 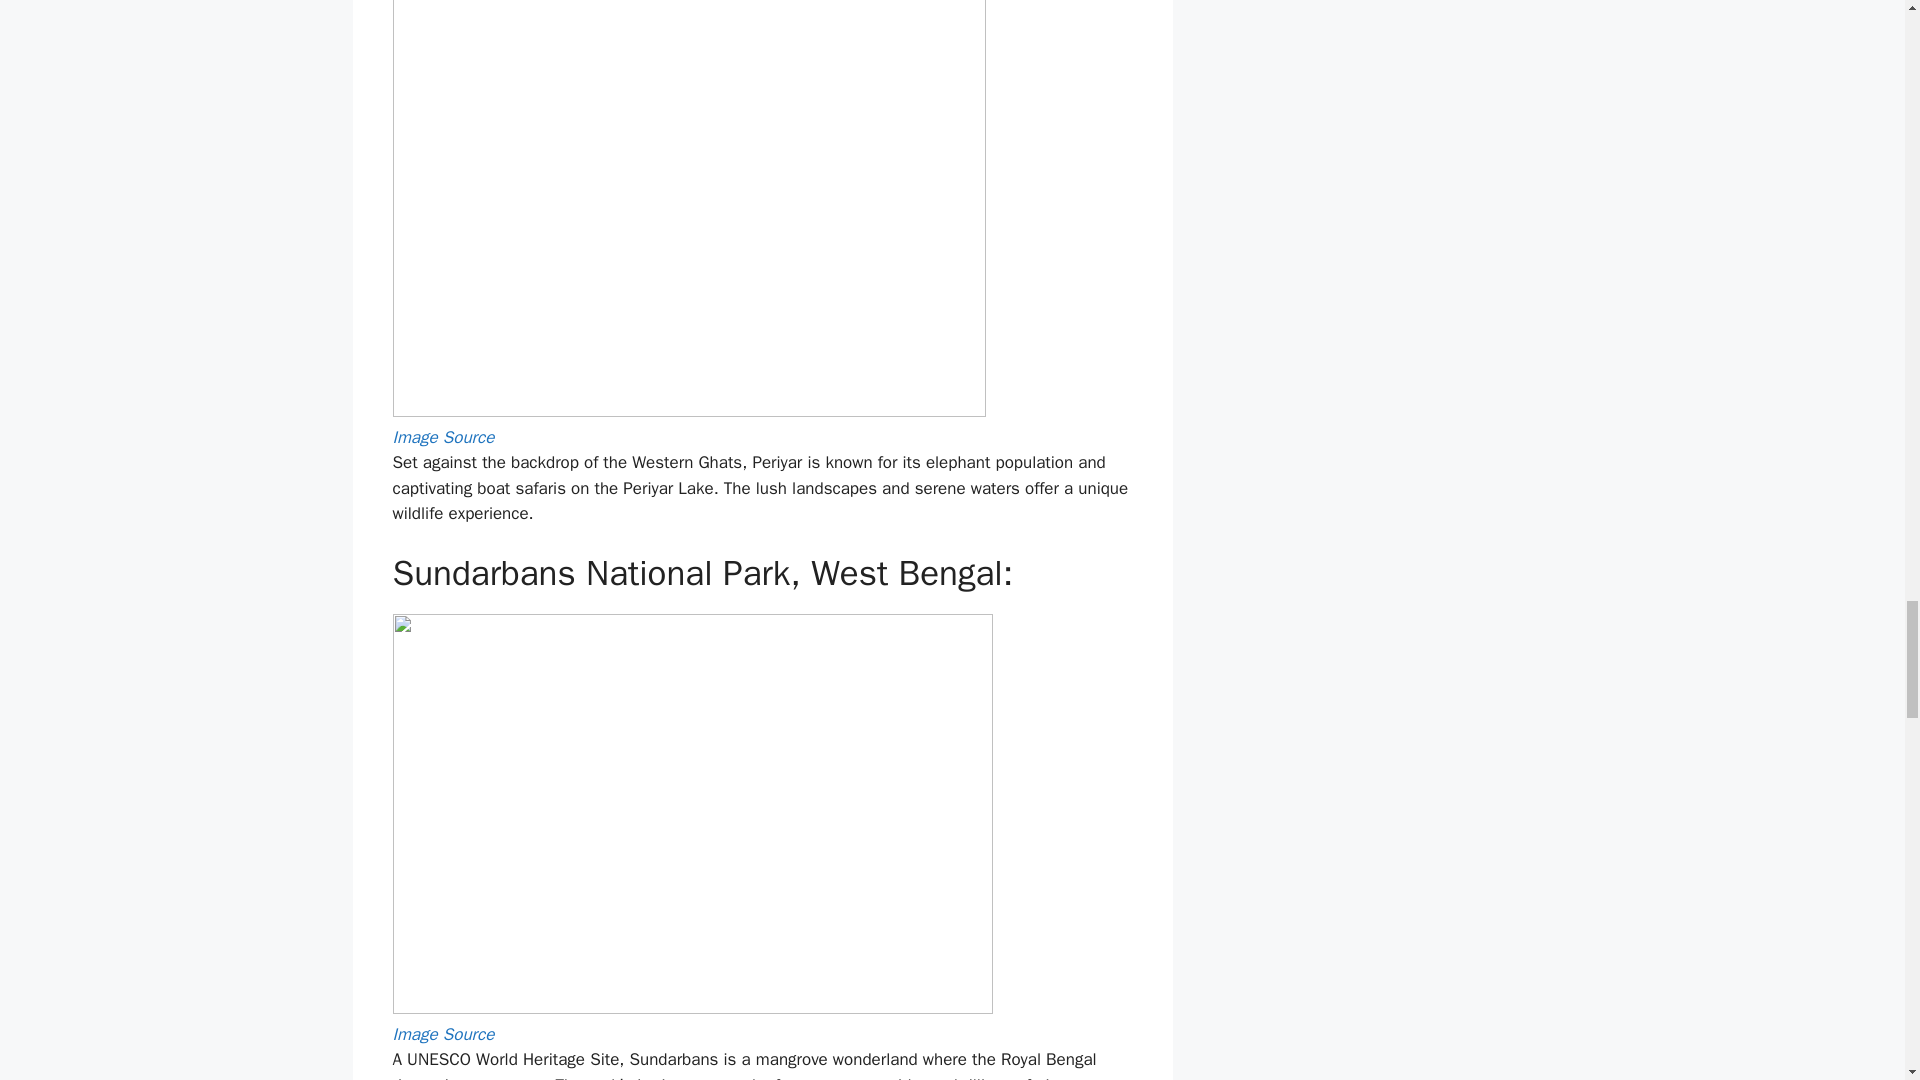 What do you see at coordinates (442, 437) in the screenshot?
I see `Image Source` at bounding box center [442, 437].